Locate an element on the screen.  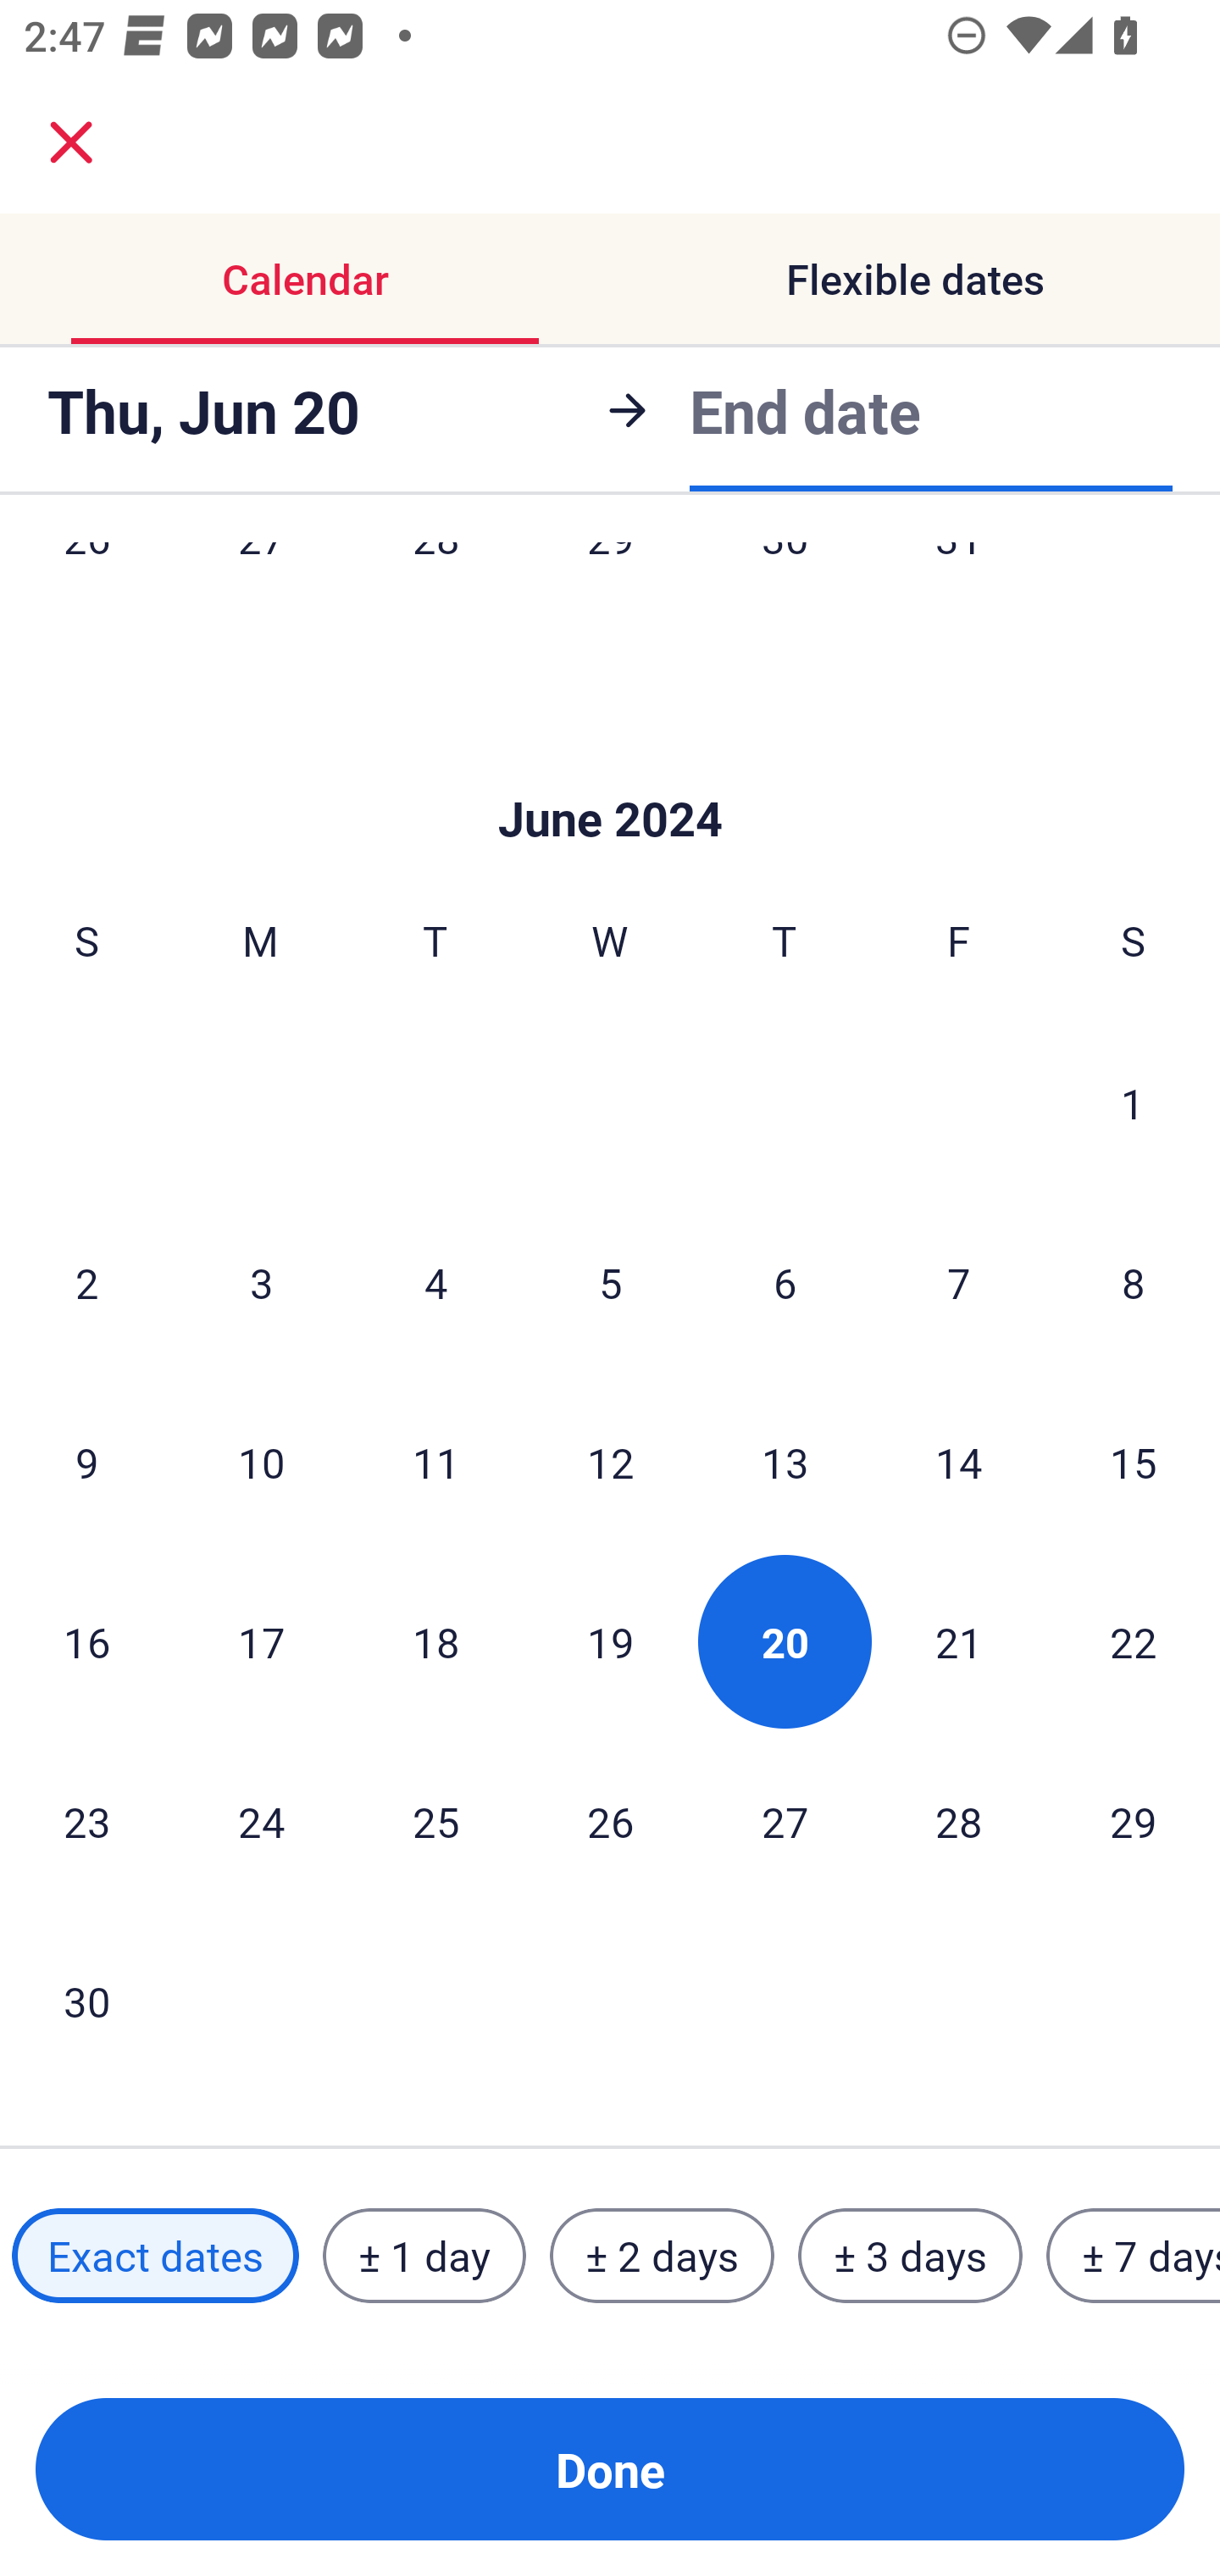
10 Monday, June 10, 2024 is located at coordinates (261, 1462).